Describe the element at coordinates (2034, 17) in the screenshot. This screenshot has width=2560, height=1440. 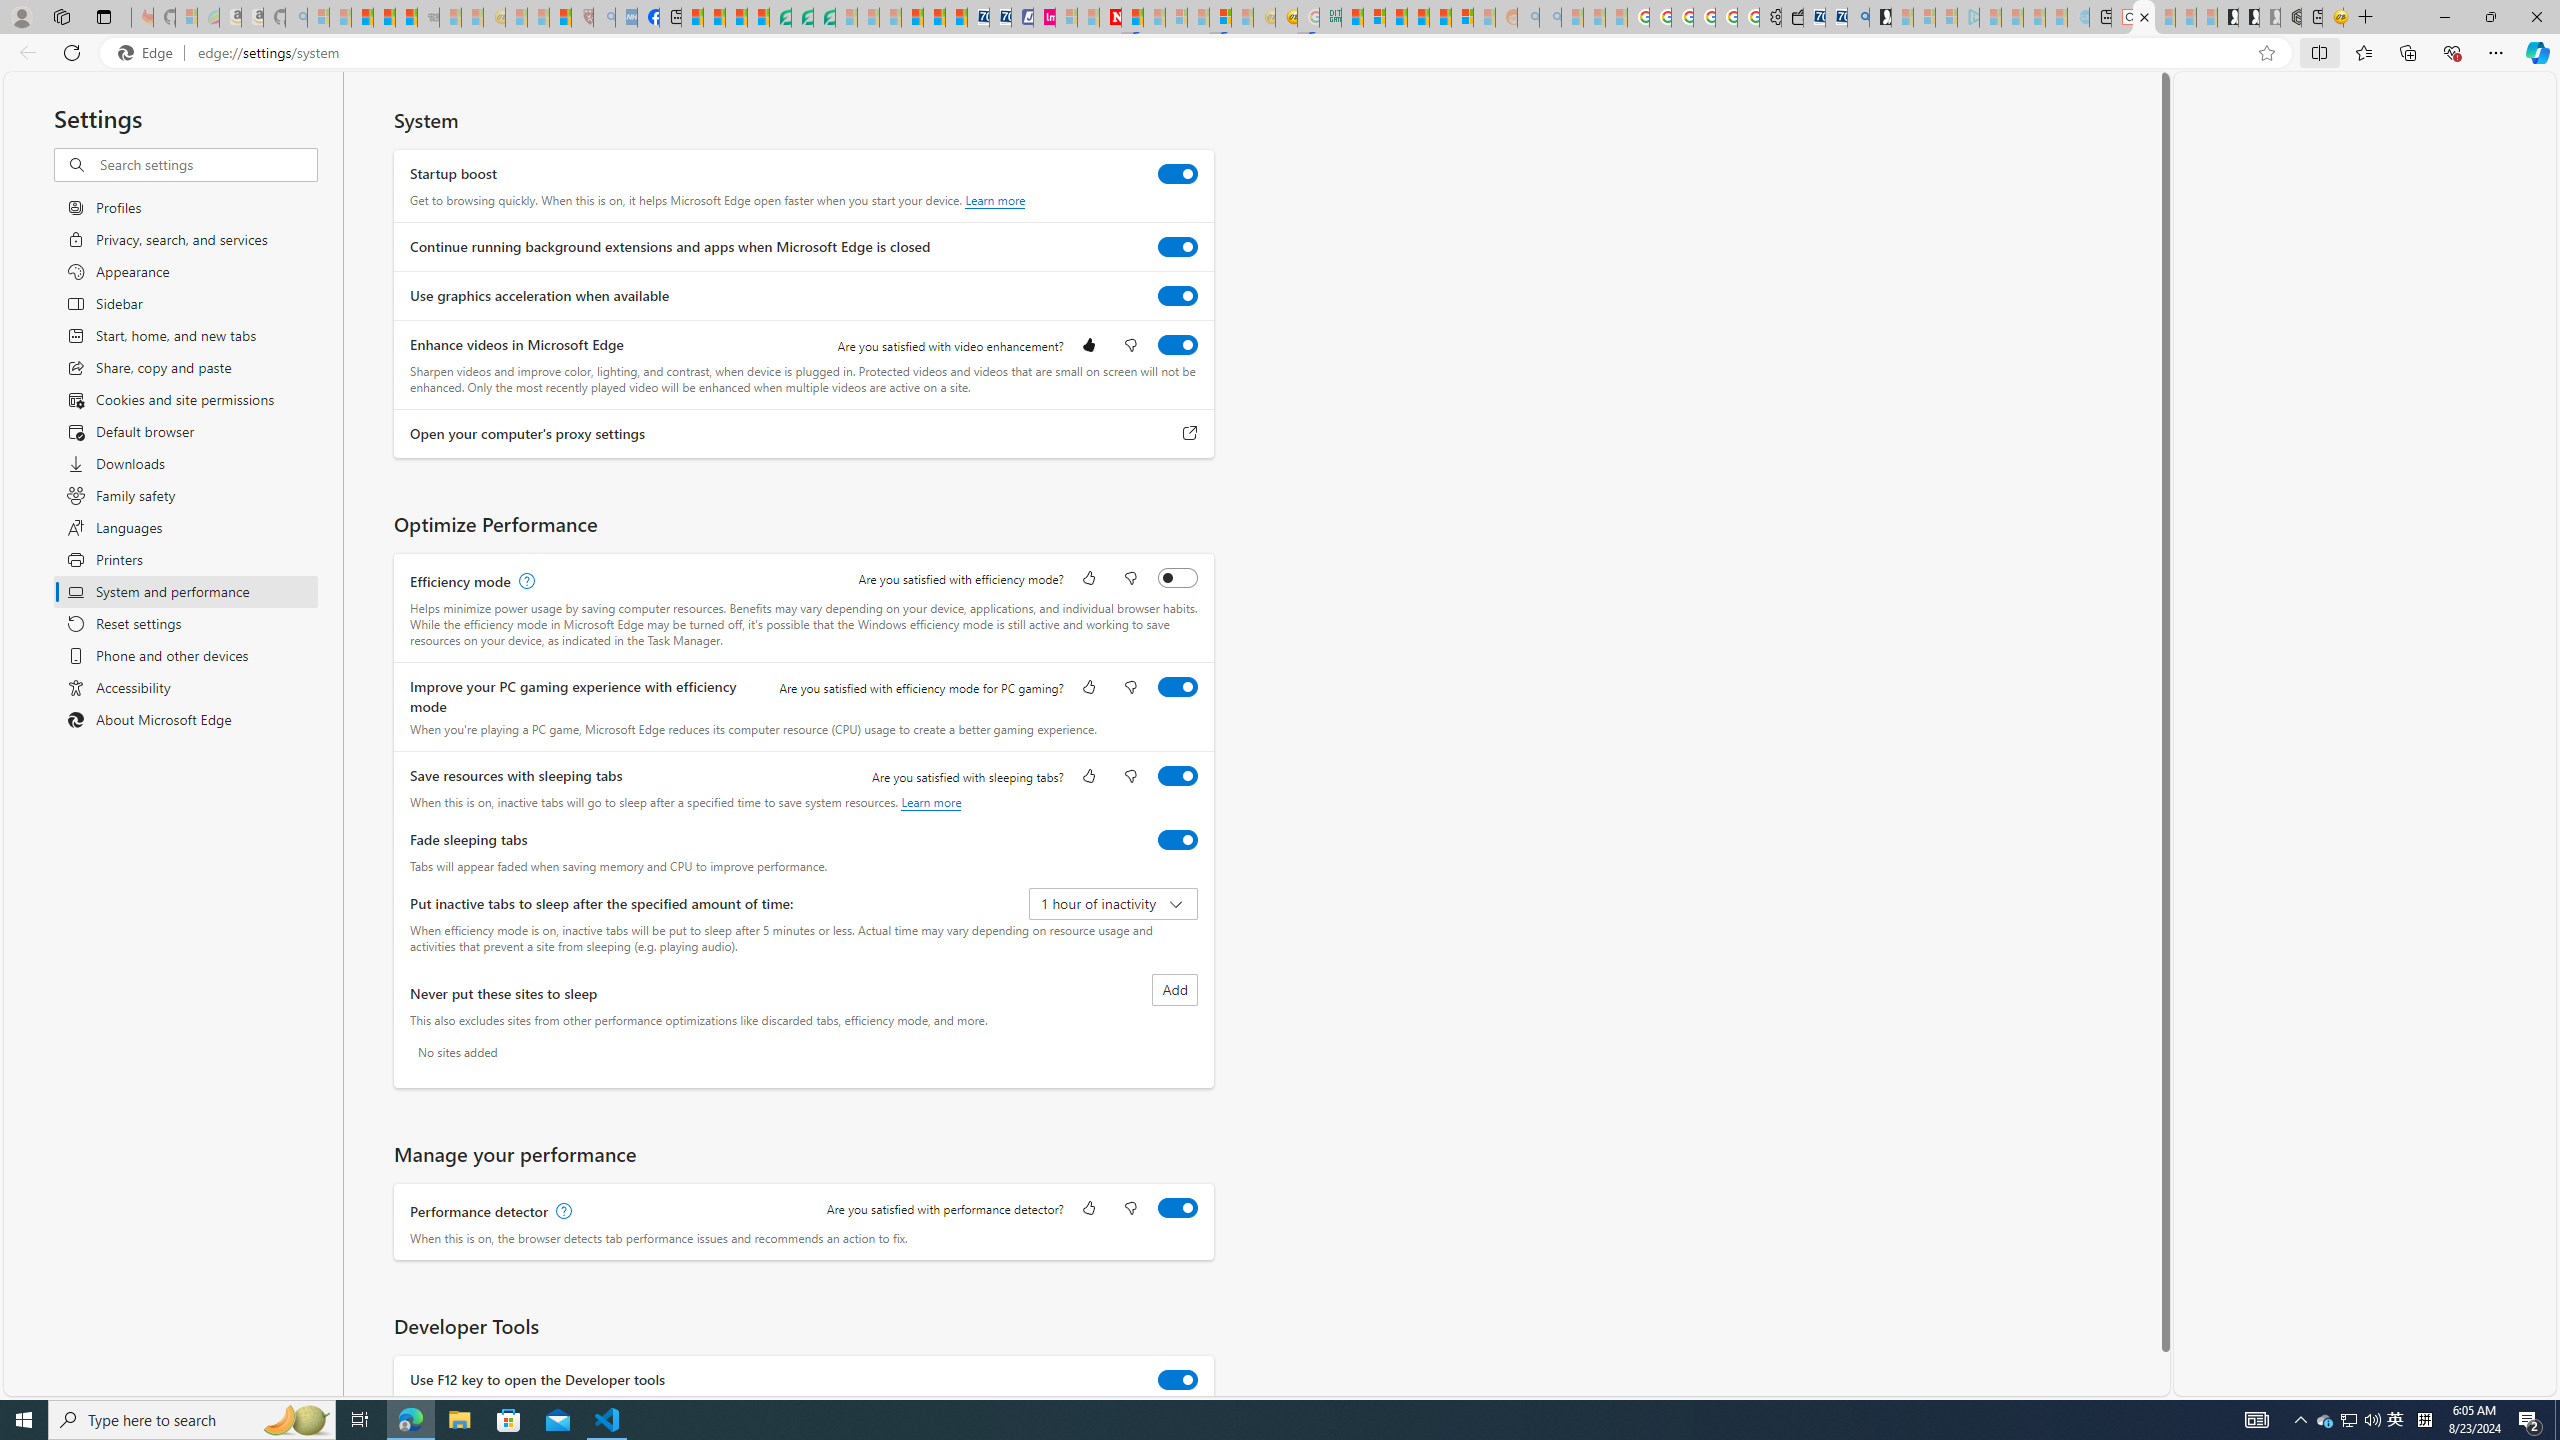
I see `Microsoft Start - Sleeping` at that location.